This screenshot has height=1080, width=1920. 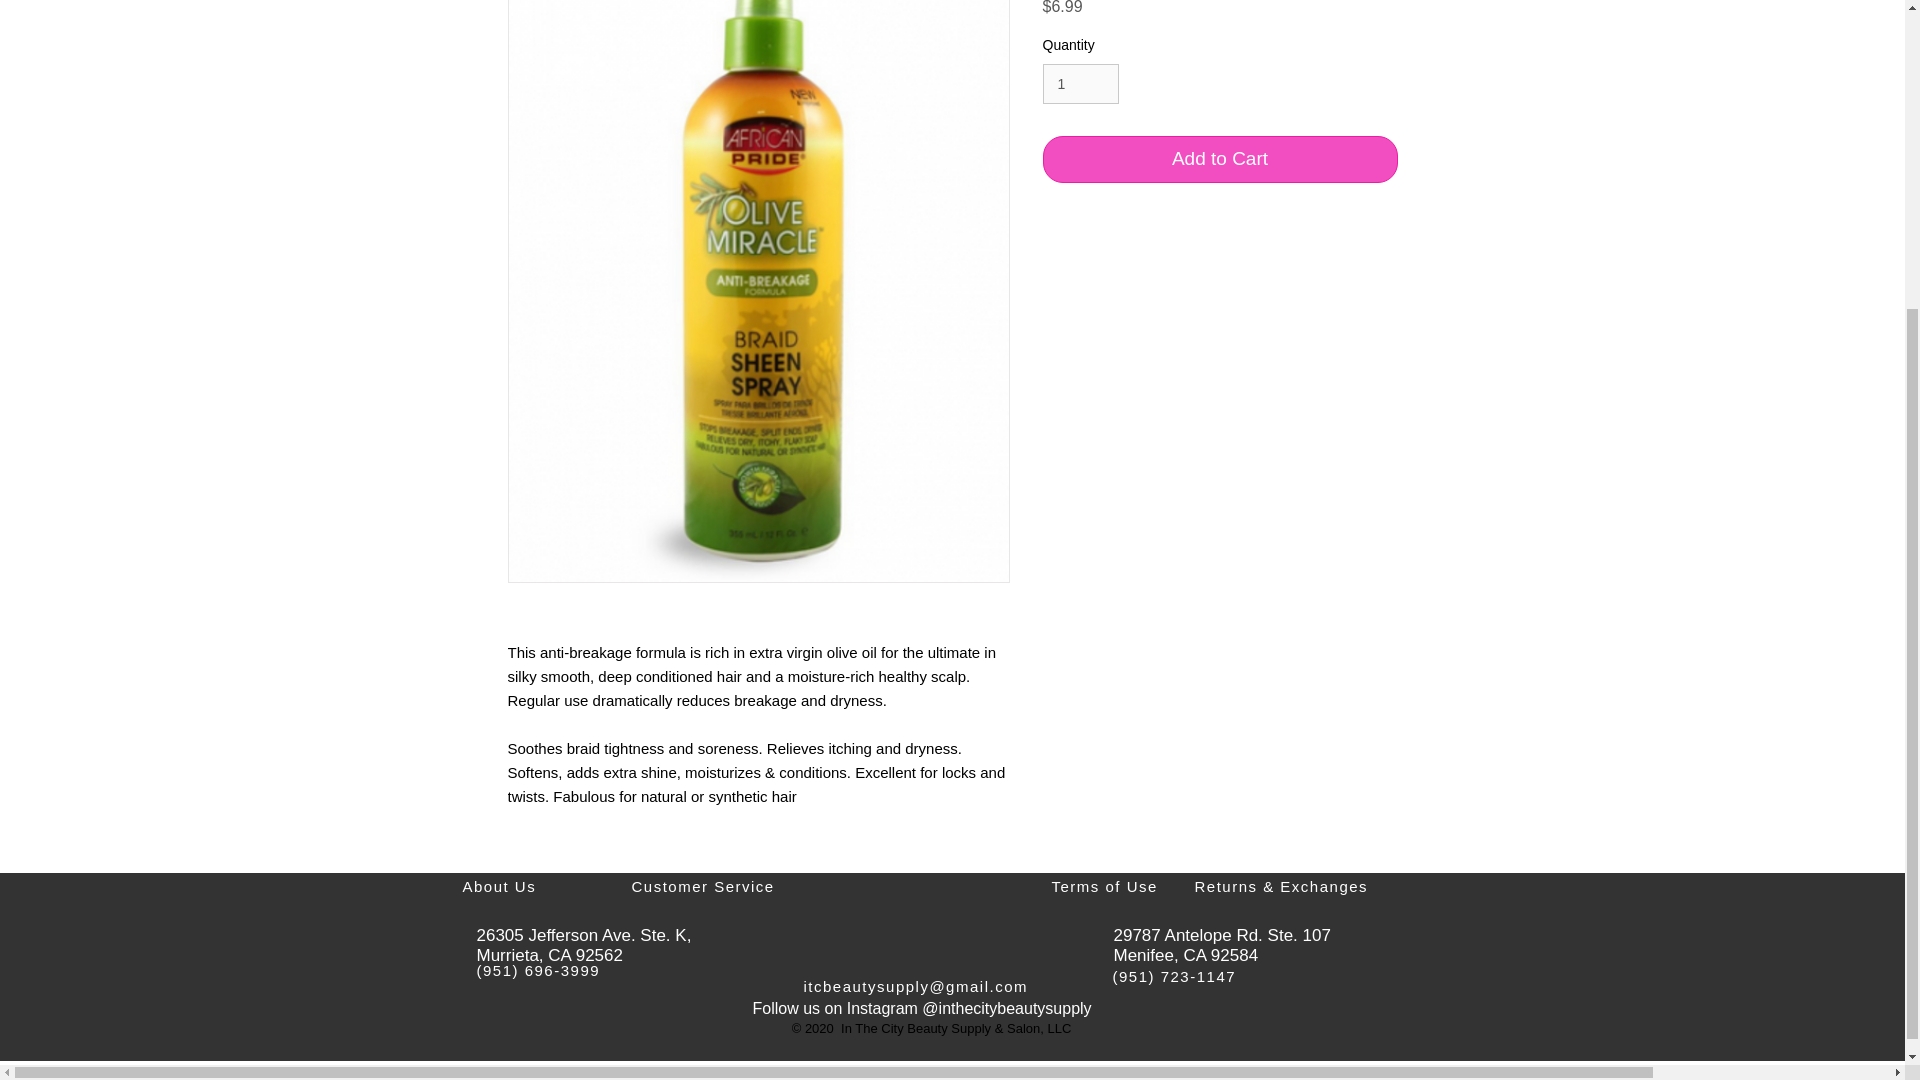 What do you see at coordinates (703, 886) in the screenshot?
I see `Customer Service` at bounding box center [703, 886].